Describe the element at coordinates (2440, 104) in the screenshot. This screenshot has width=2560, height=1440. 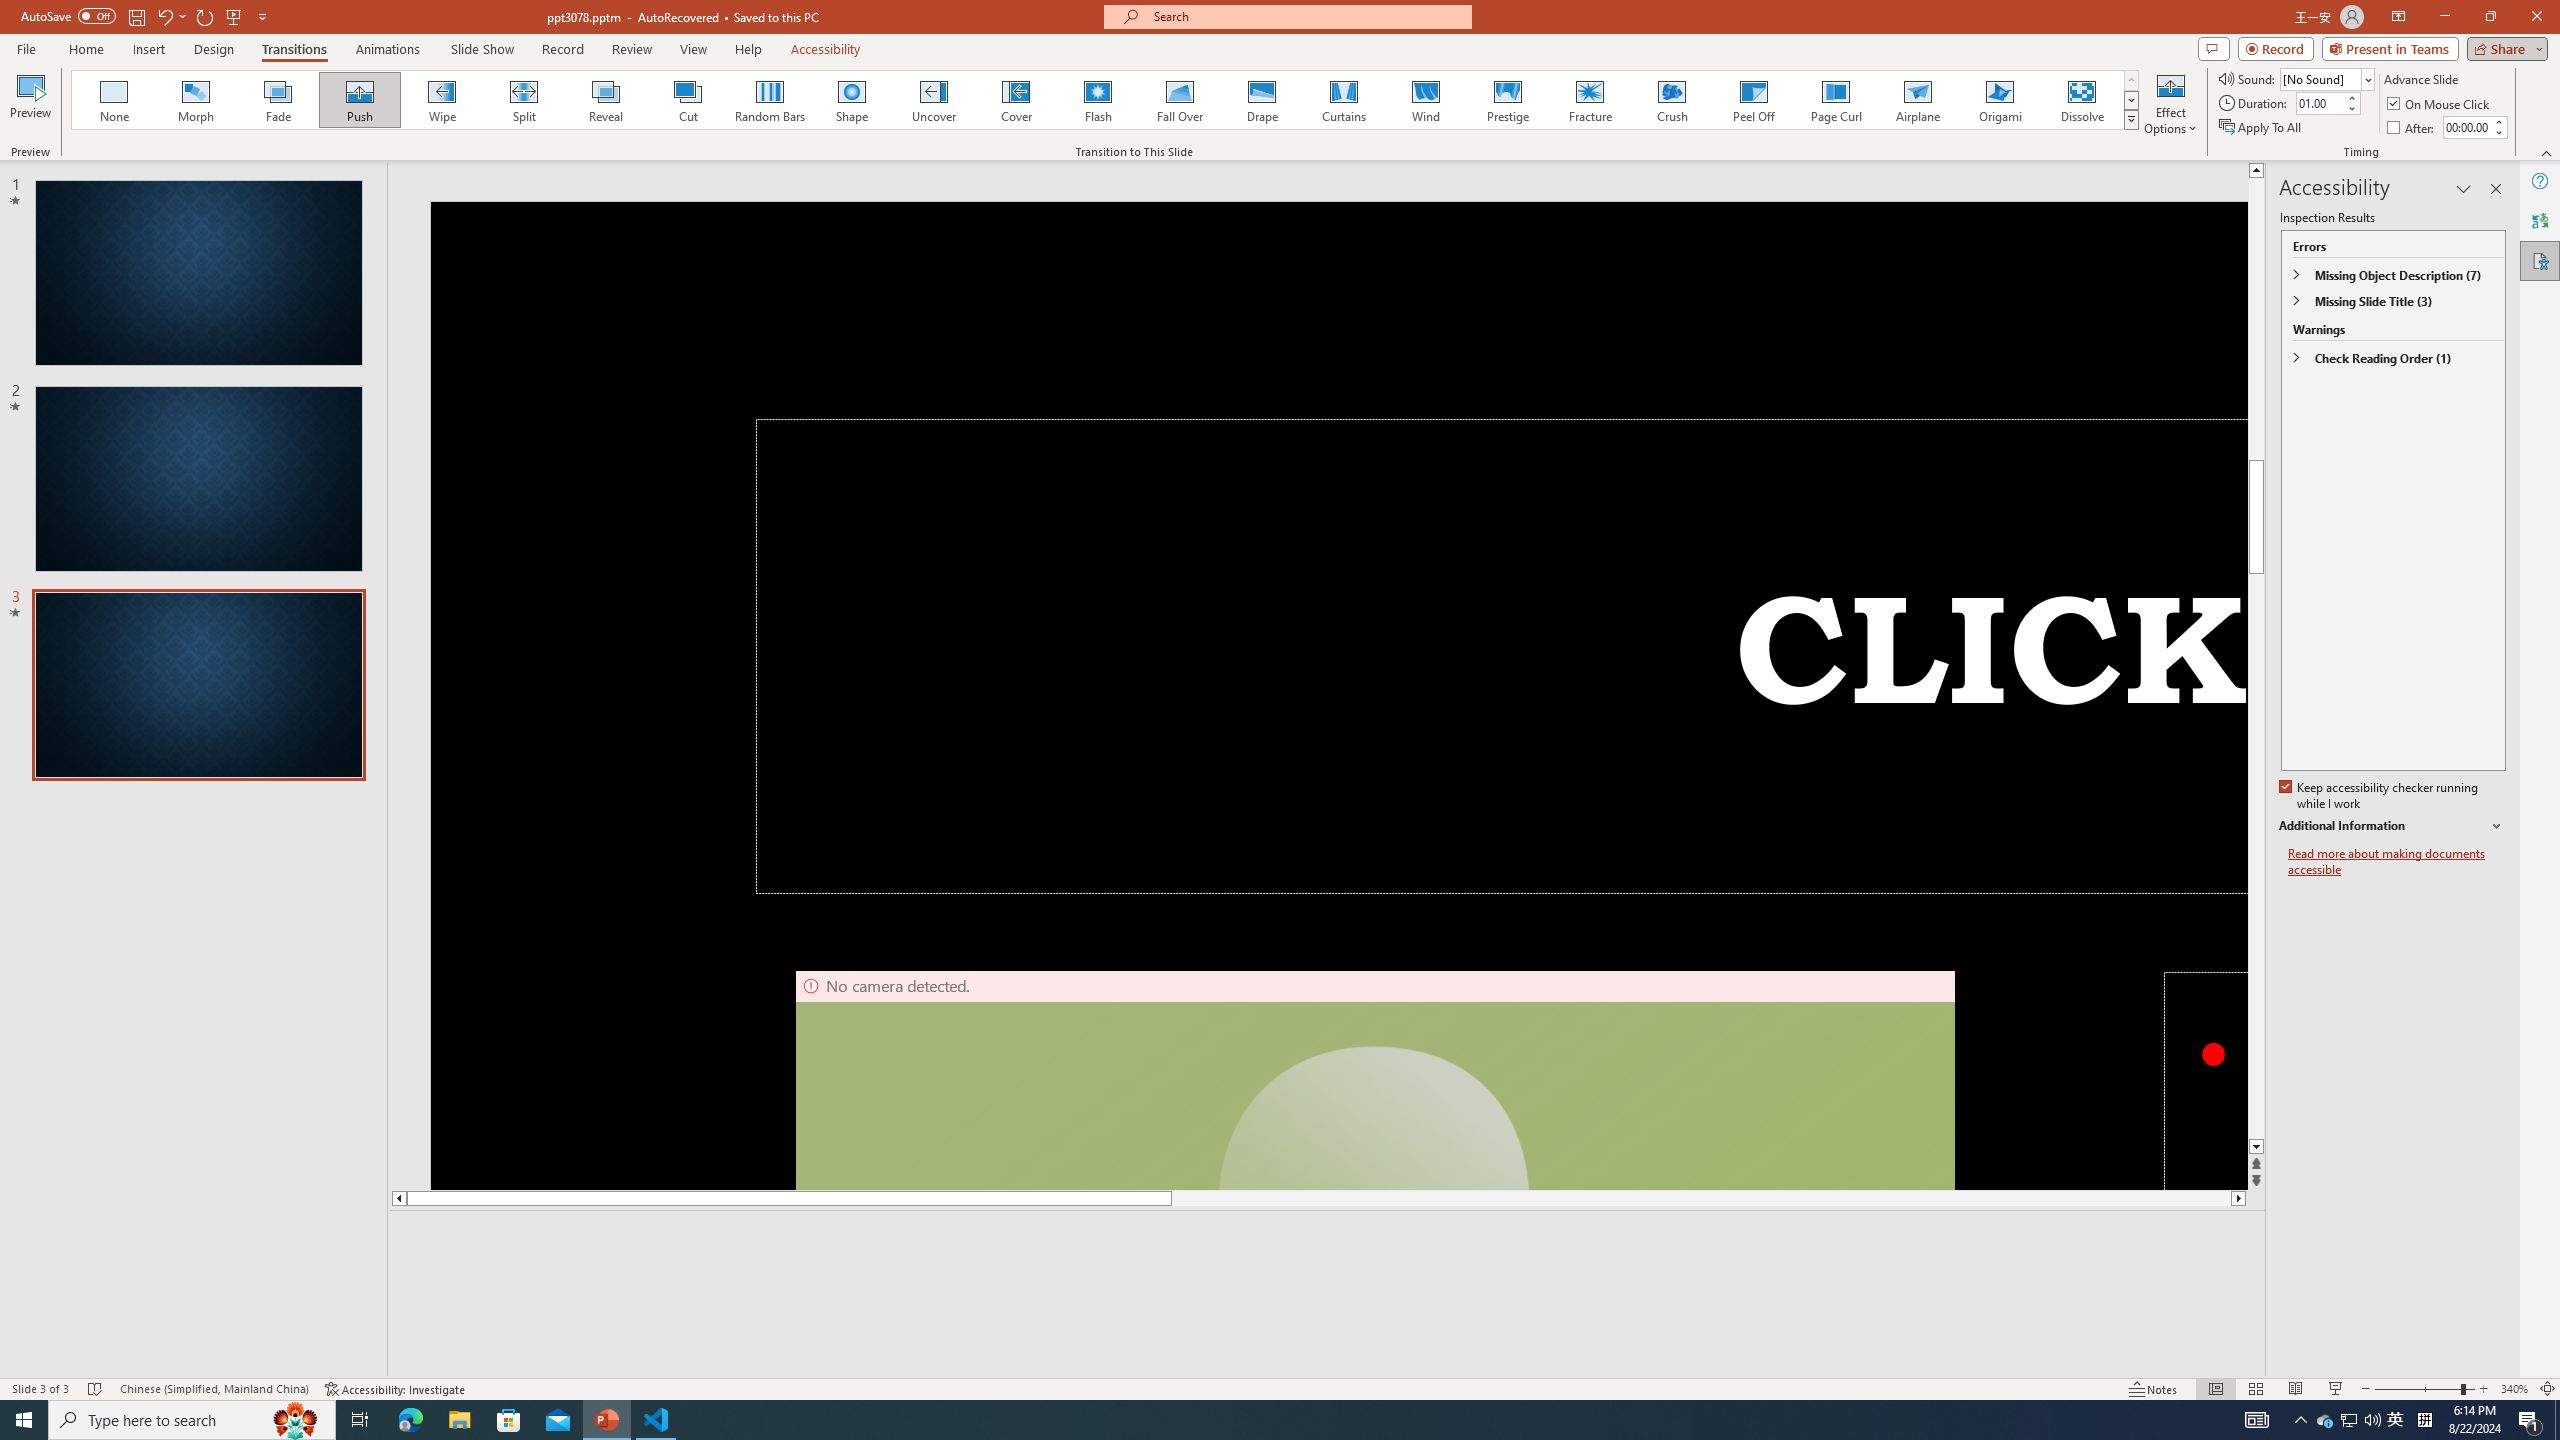
I see `On Mouse Click` at that location.